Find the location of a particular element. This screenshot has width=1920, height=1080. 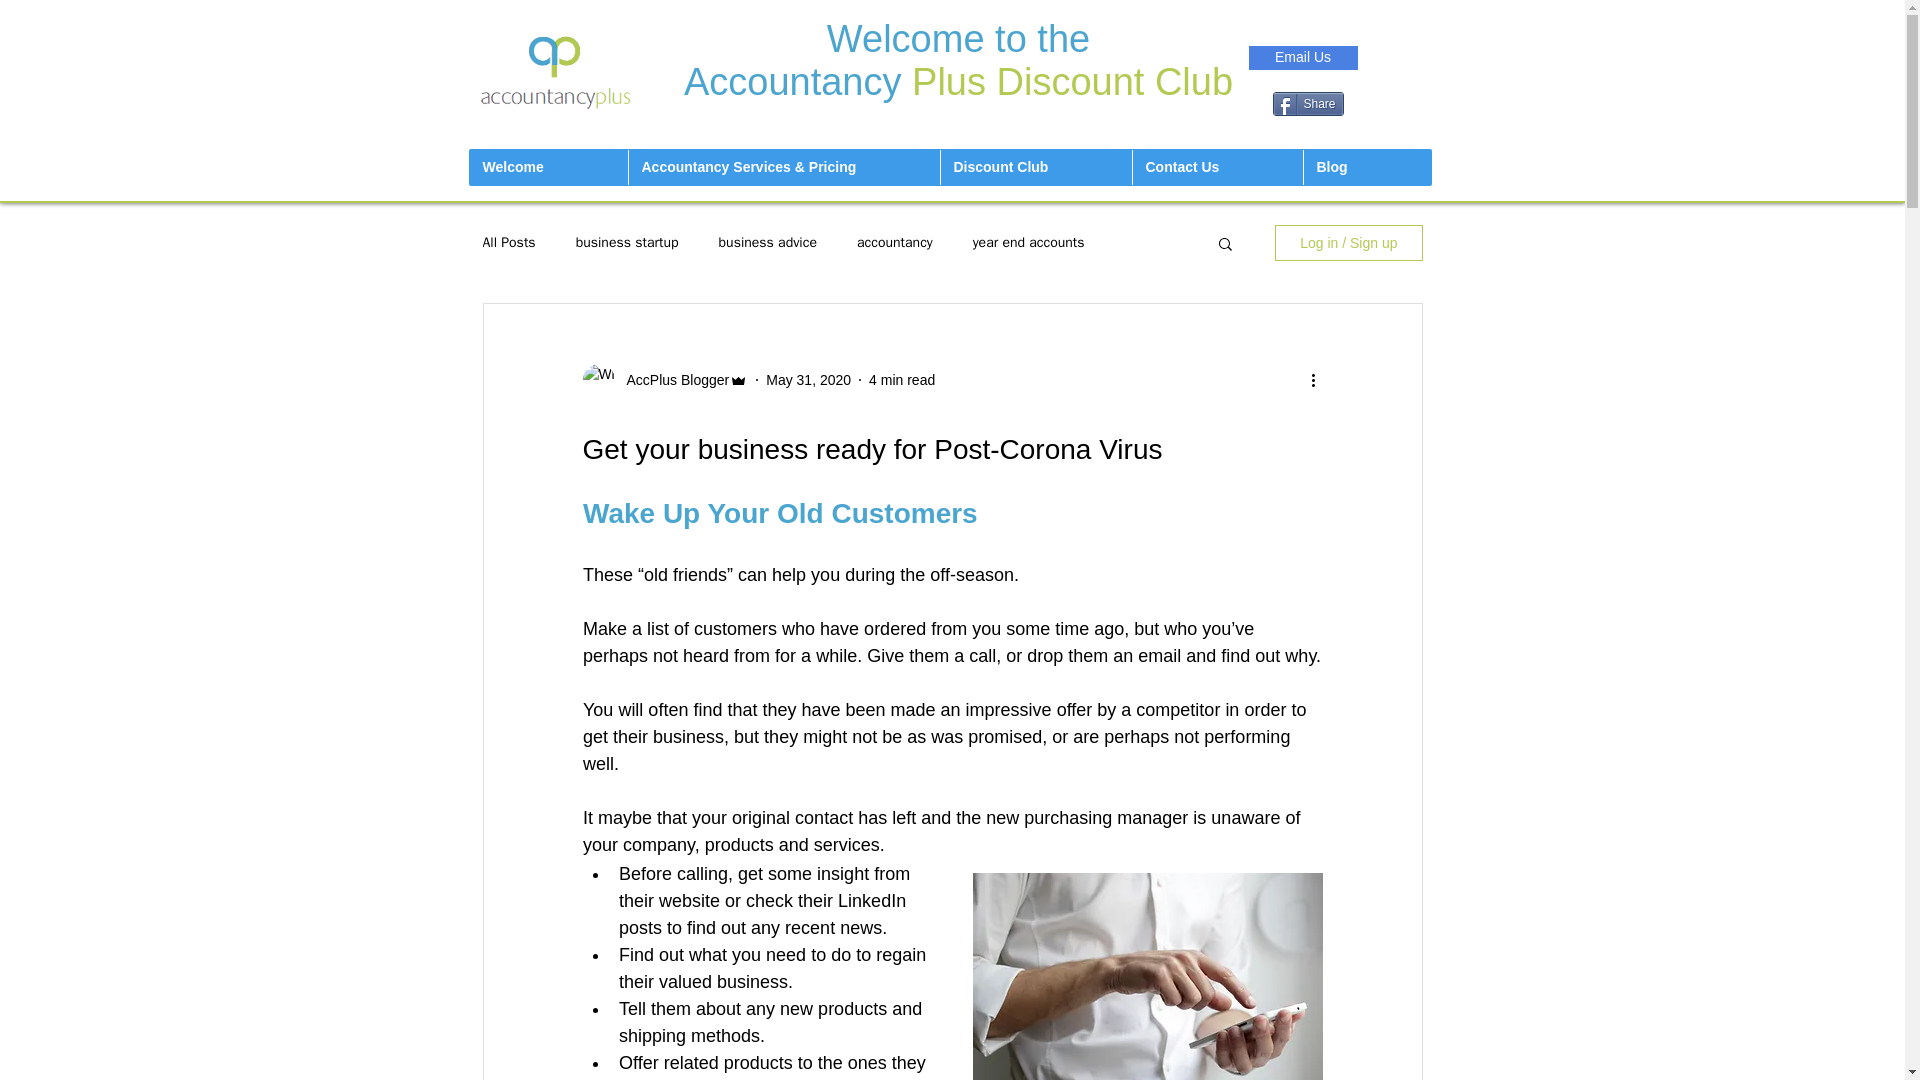

Discount Club is located at coordinates (1036, 167).